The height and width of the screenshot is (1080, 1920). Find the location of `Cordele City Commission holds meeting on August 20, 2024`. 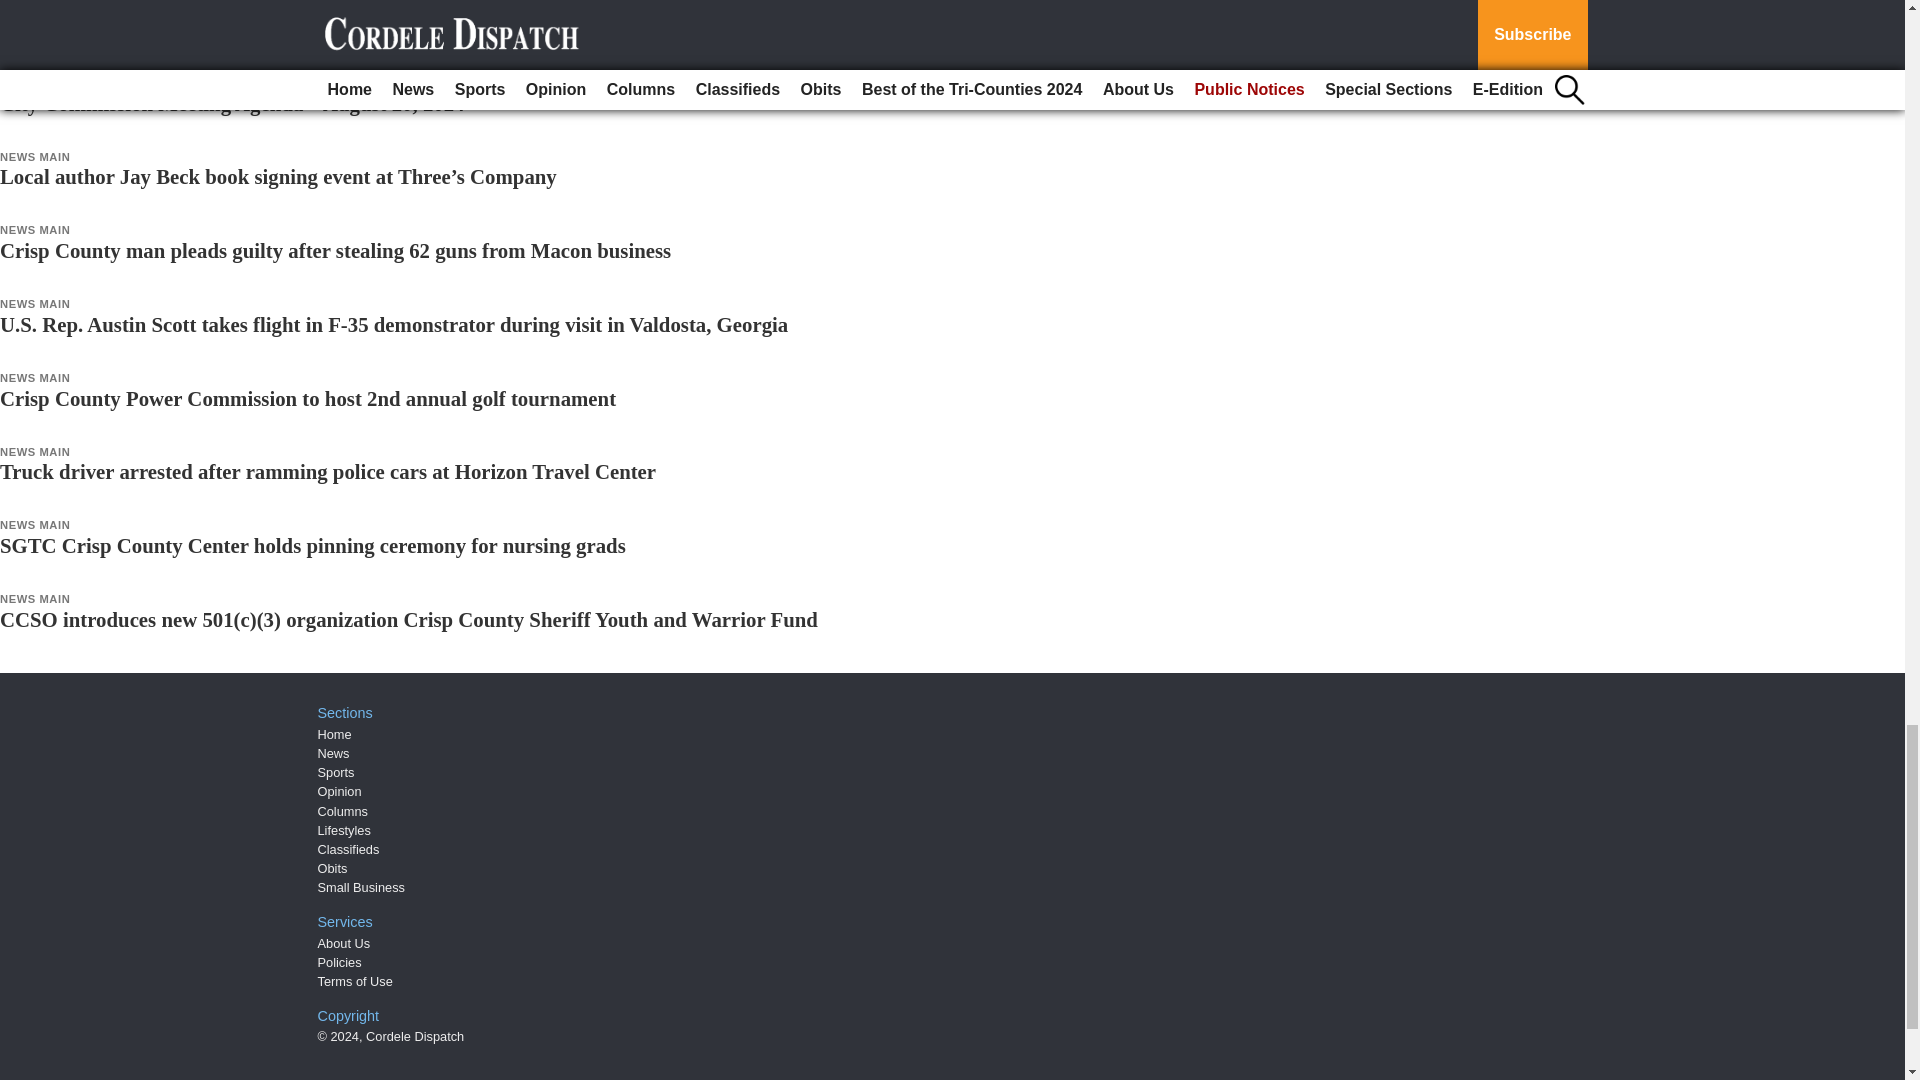

Cordele City Commission holds meeting on August 20, 2024 is located at coordinates (264, 30).